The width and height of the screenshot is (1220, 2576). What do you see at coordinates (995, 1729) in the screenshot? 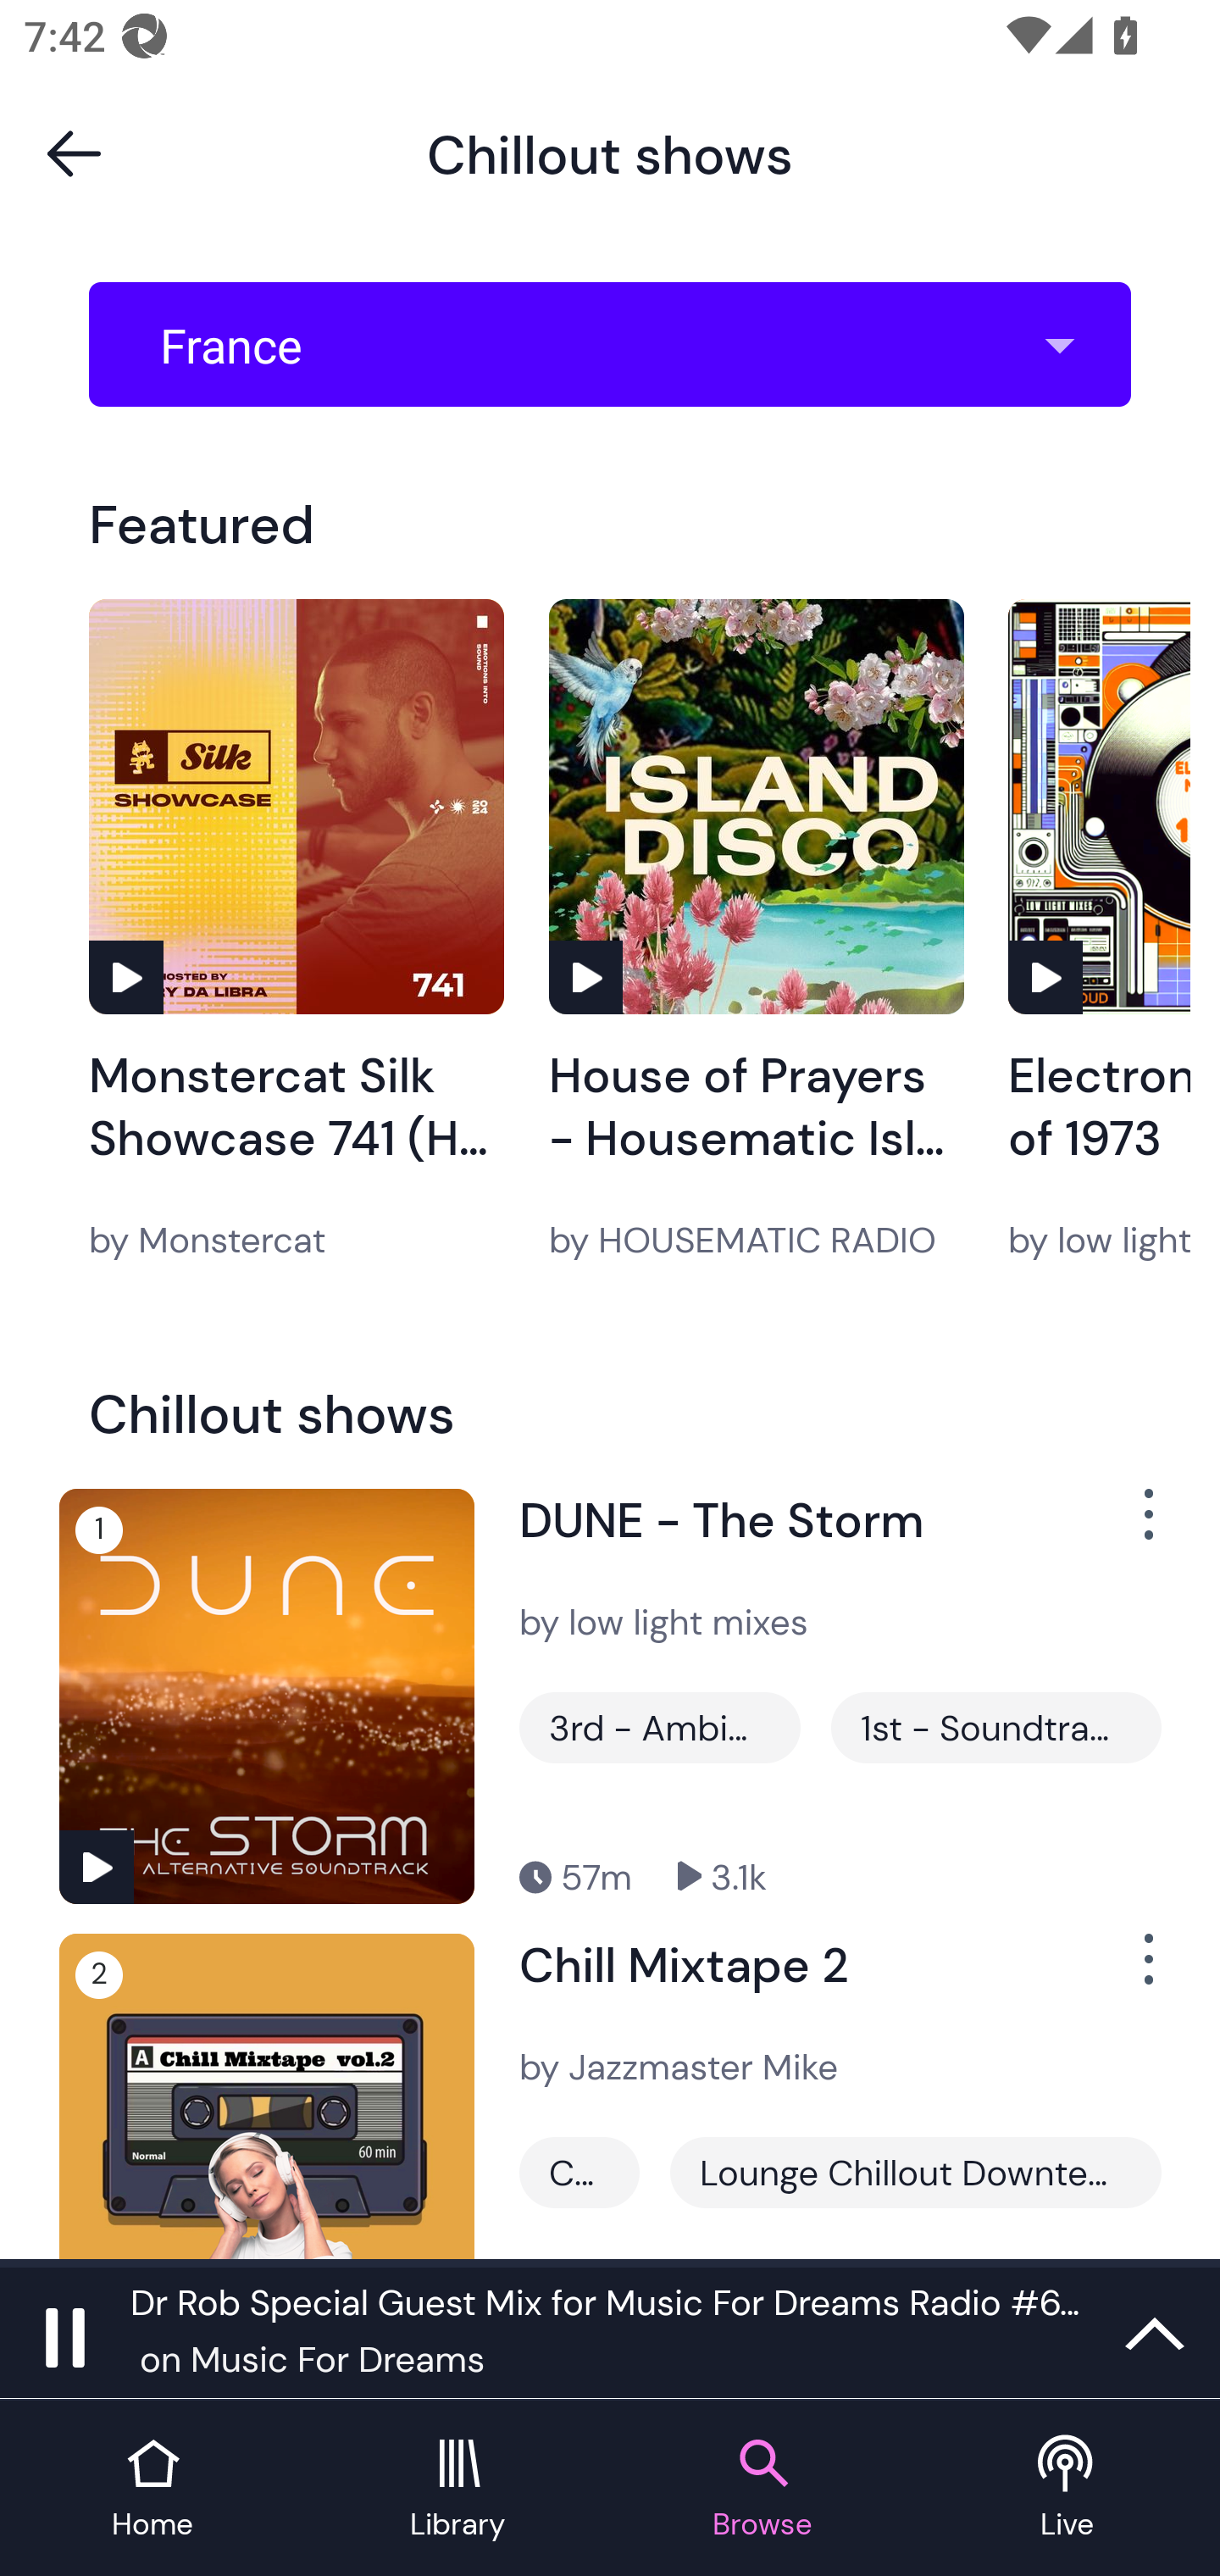
I see `1st - Soundtracks` at bounding box center [995, 1729].